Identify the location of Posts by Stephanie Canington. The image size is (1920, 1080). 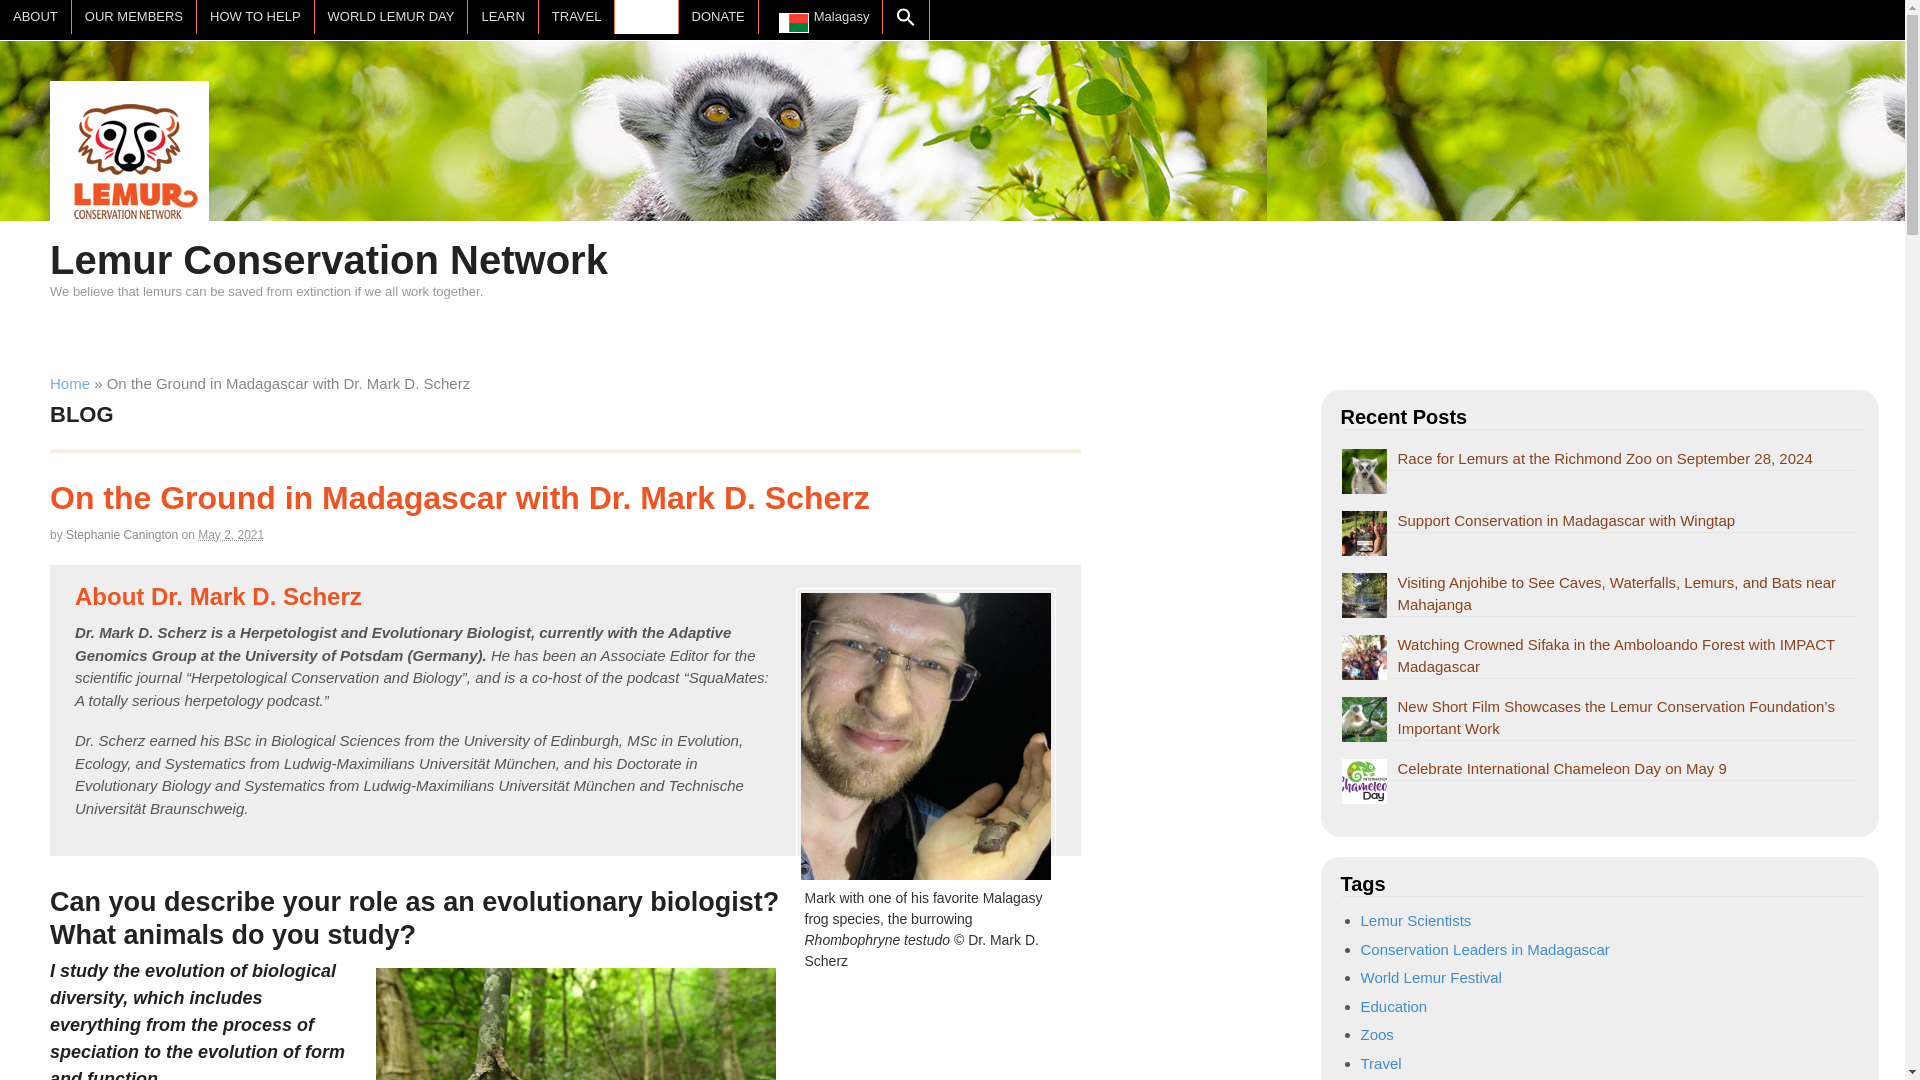
(122, 535).